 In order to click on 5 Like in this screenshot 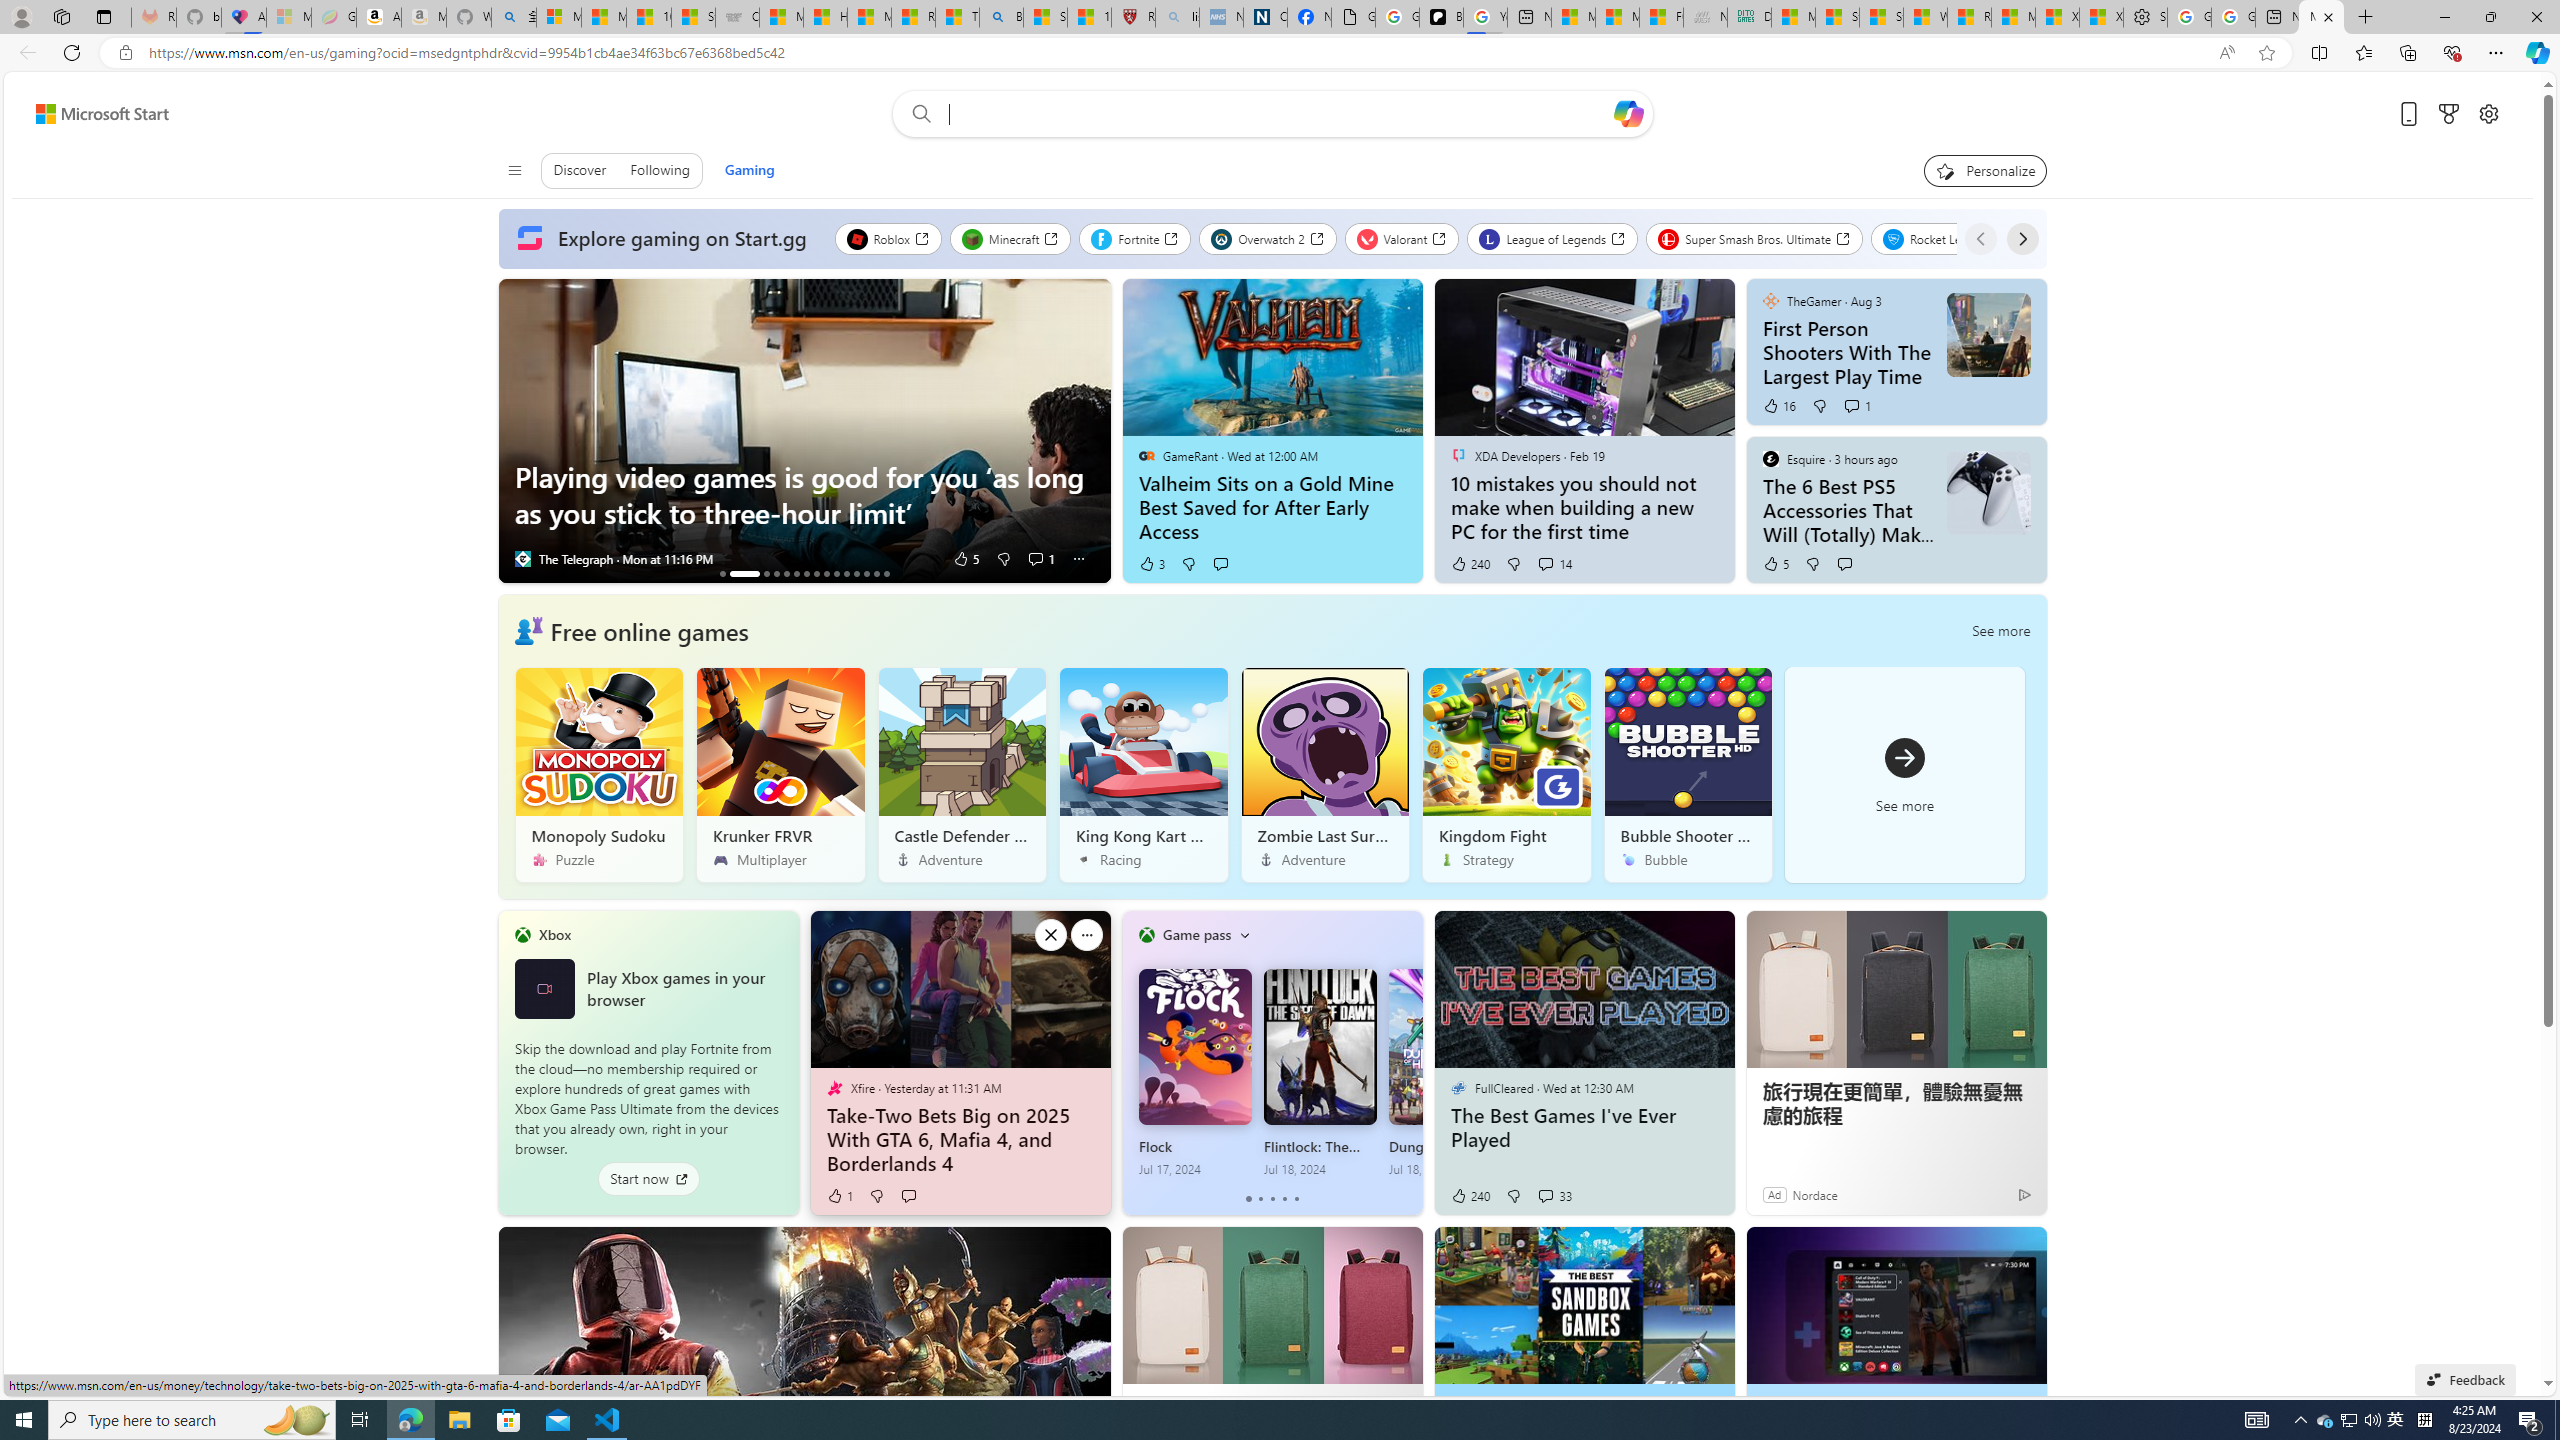, I will do `click(1775, 564)`.